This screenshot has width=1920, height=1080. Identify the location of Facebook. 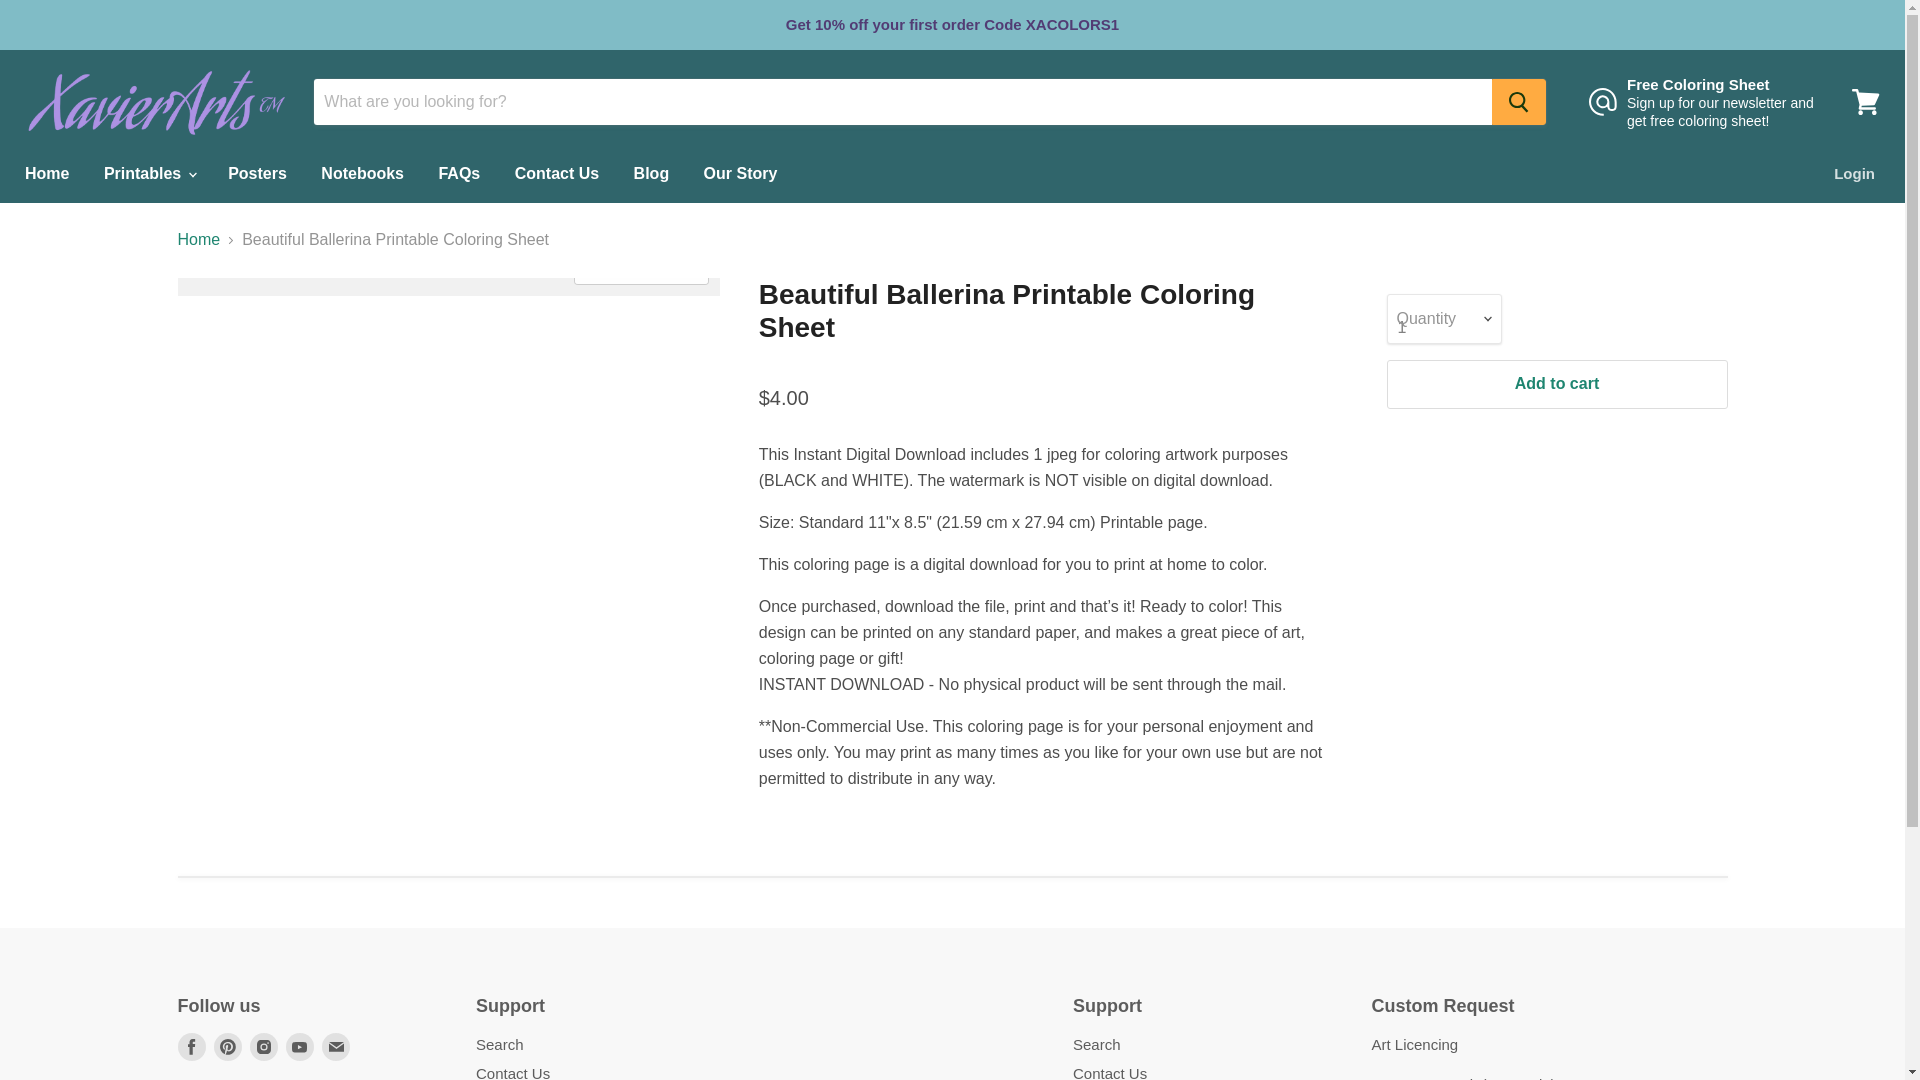
(192, 1046).